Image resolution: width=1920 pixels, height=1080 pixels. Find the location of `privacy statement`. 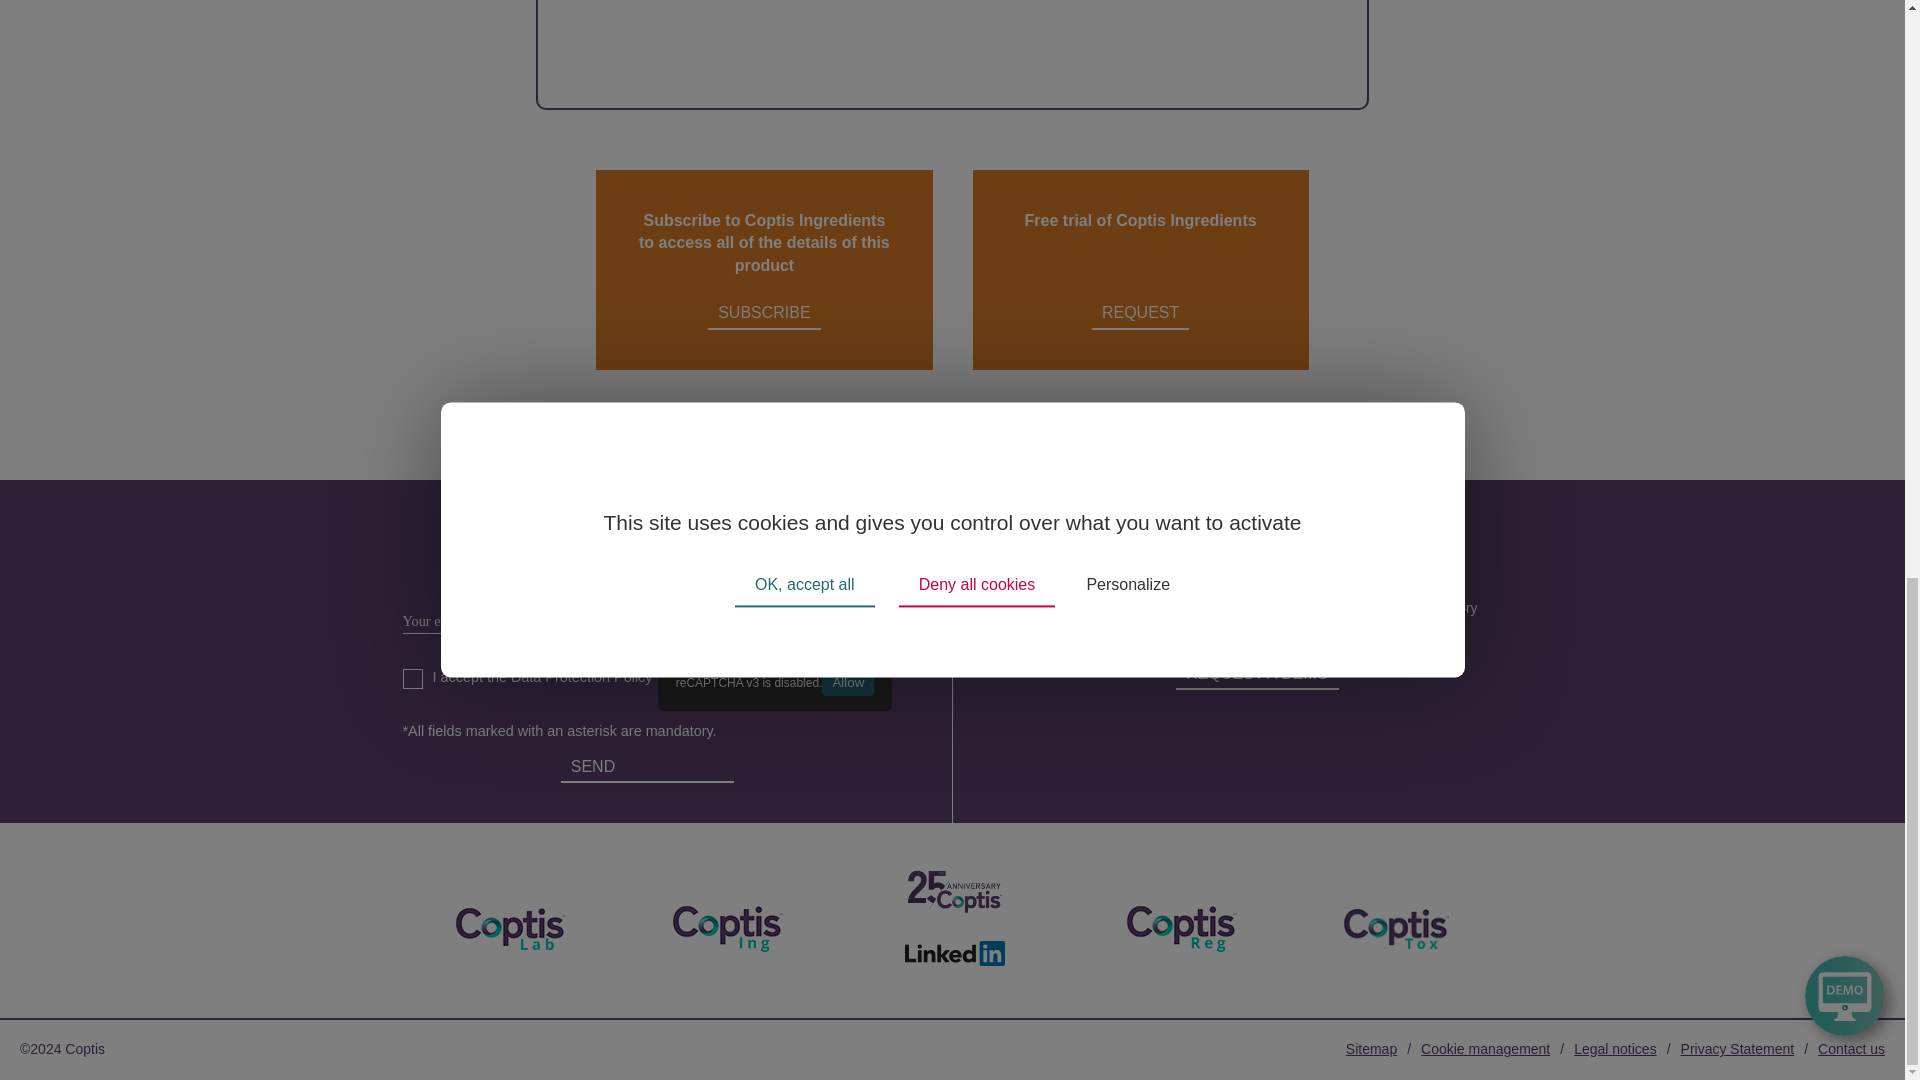

privacy statement is located at coordinates (1738, 1049).